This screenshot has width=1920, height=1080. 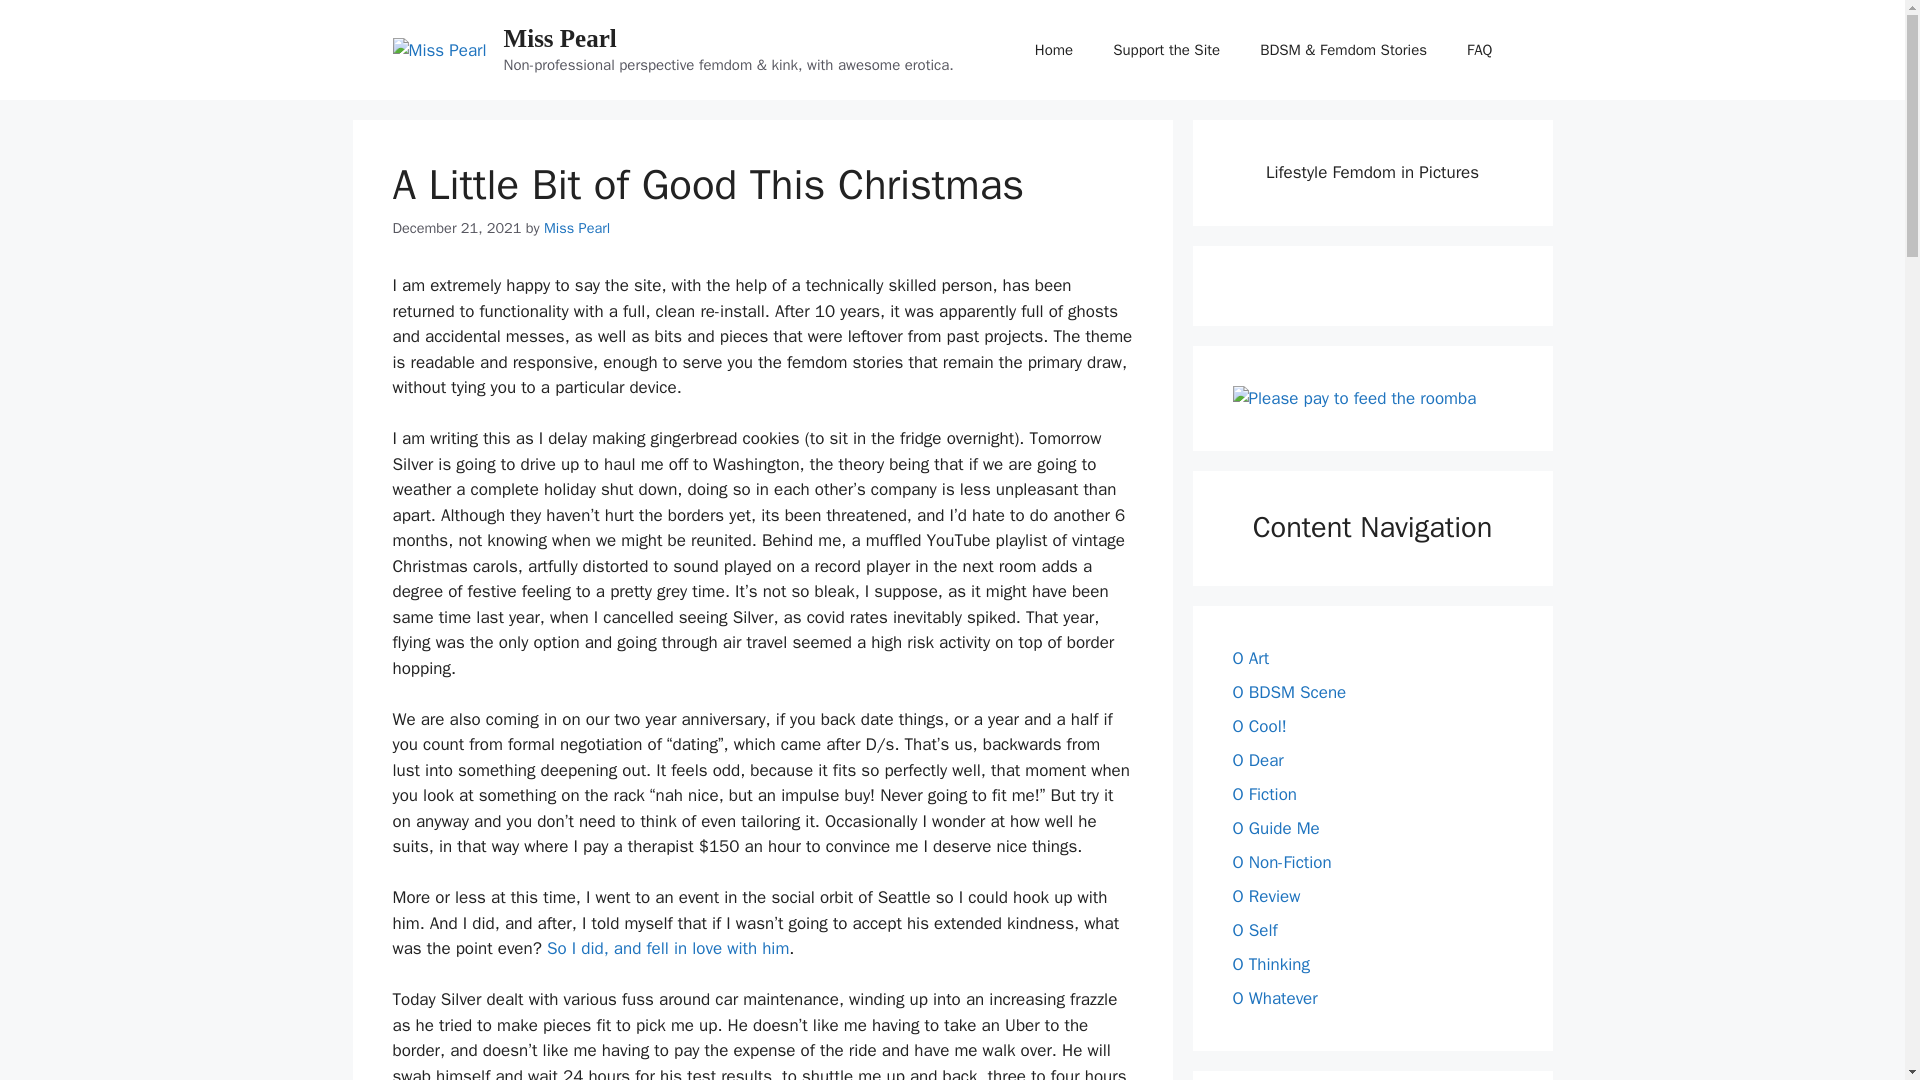 What do you see at coordinates (576, 228) in the screenshot?
I see `Miss Pearl` at bounding box center [576, 228].